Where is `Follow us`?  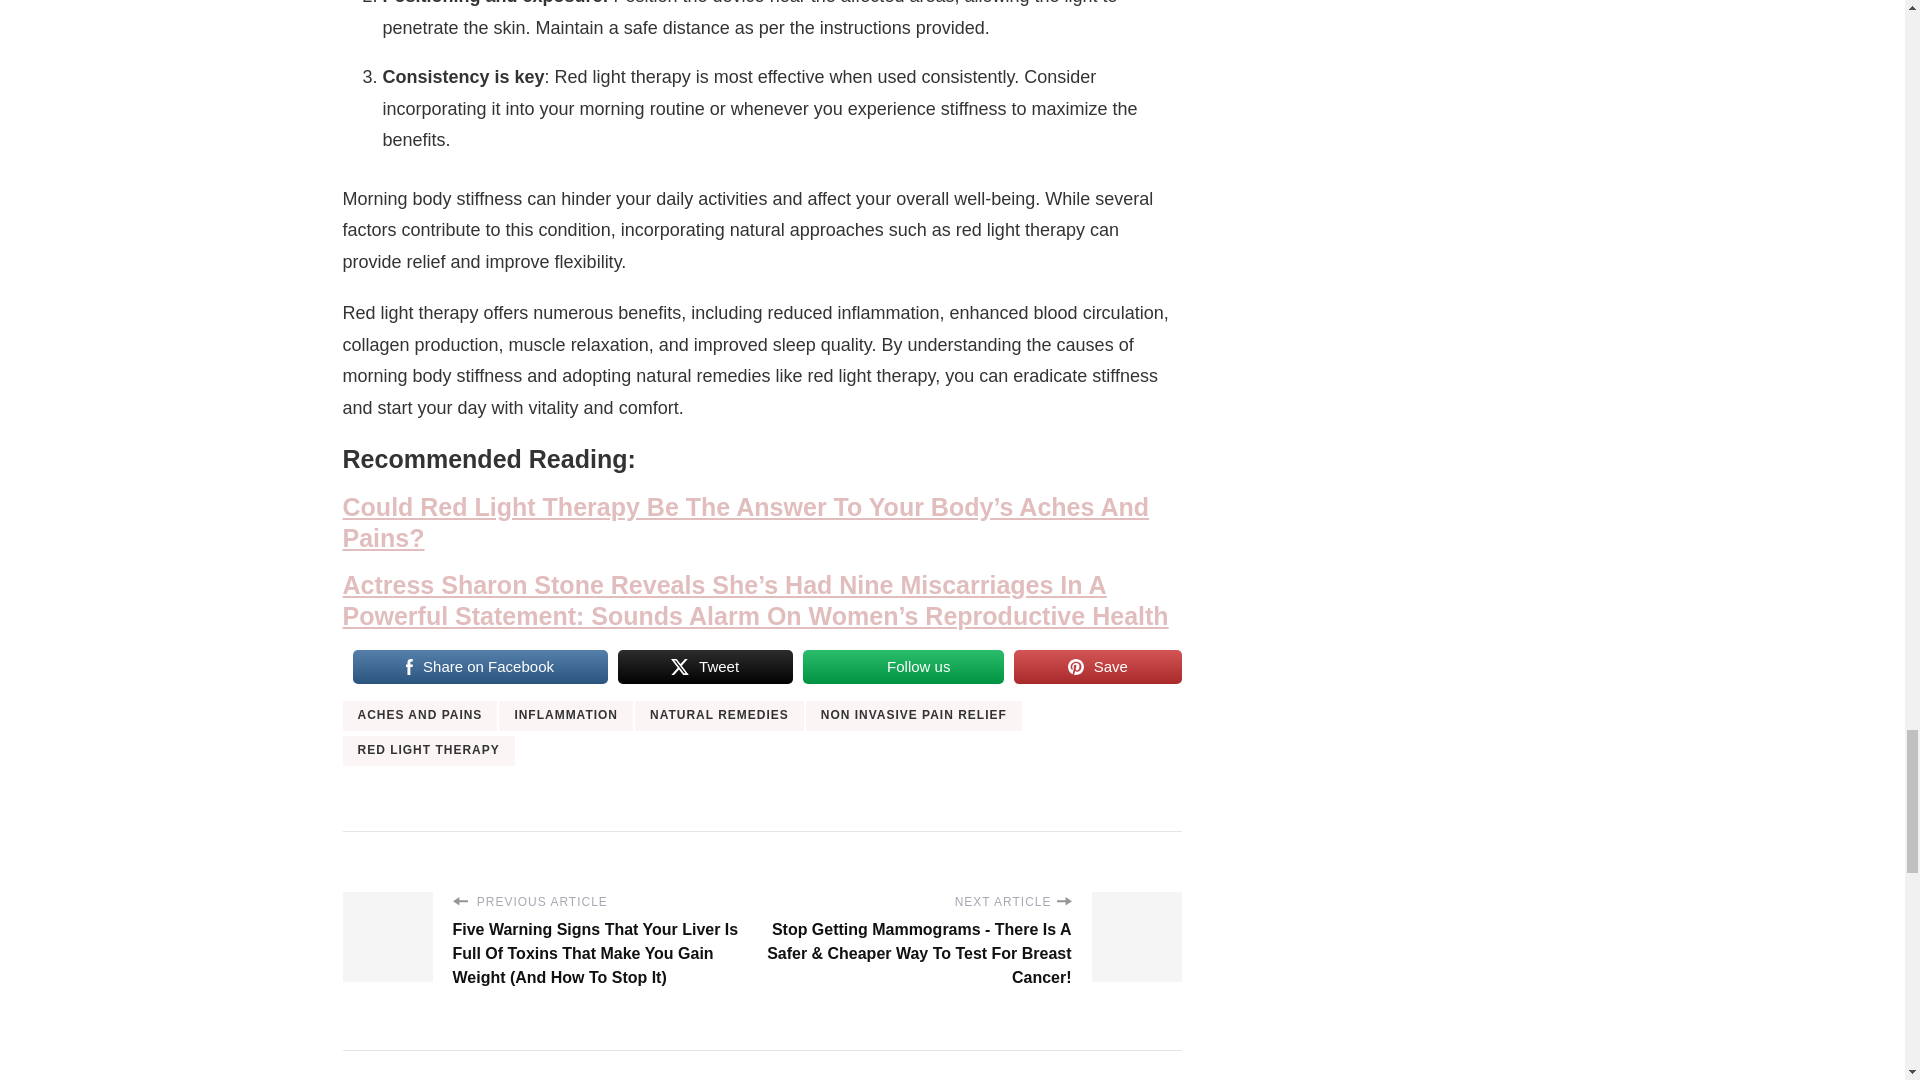
Follow us is located at coordinates (903, 666).